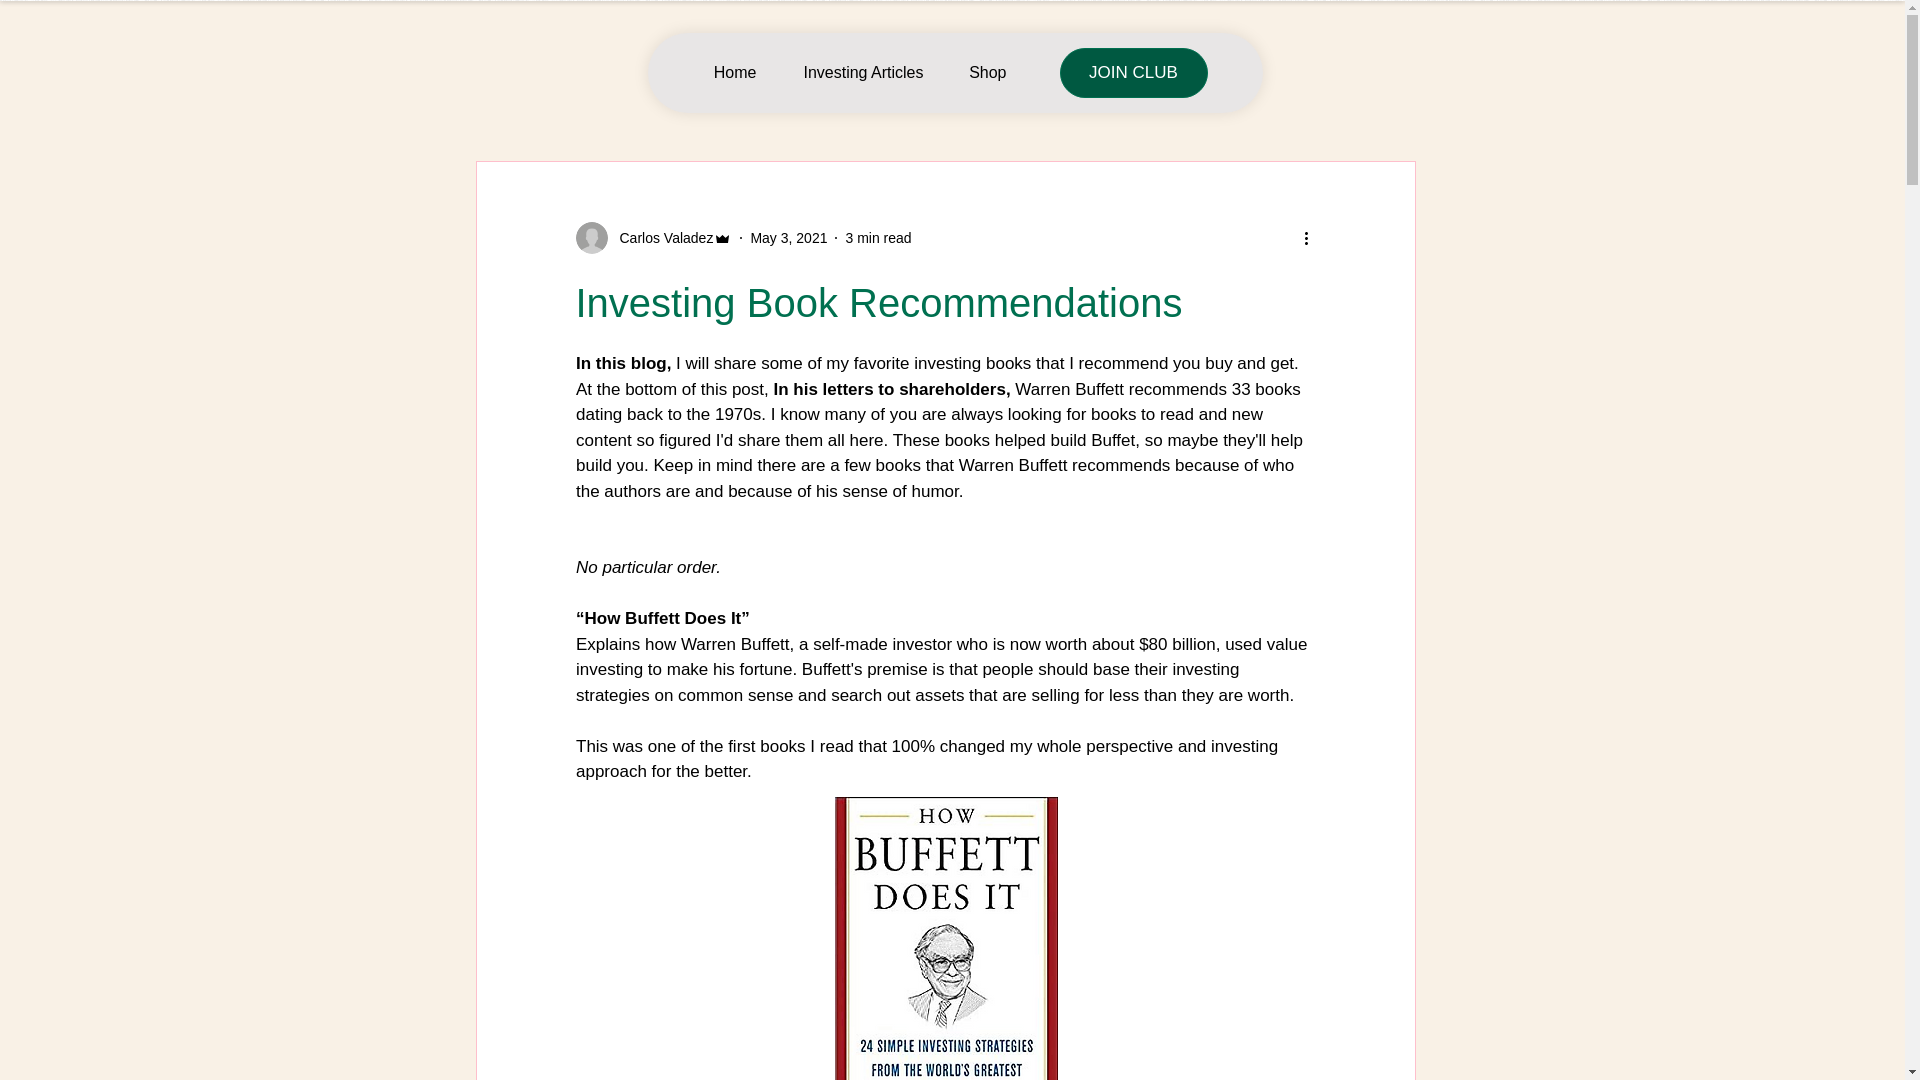  What do you see at coordinates (661, 238) in the screenshot?
I see `Carlos Valadez` at bounding box center [661, 238].